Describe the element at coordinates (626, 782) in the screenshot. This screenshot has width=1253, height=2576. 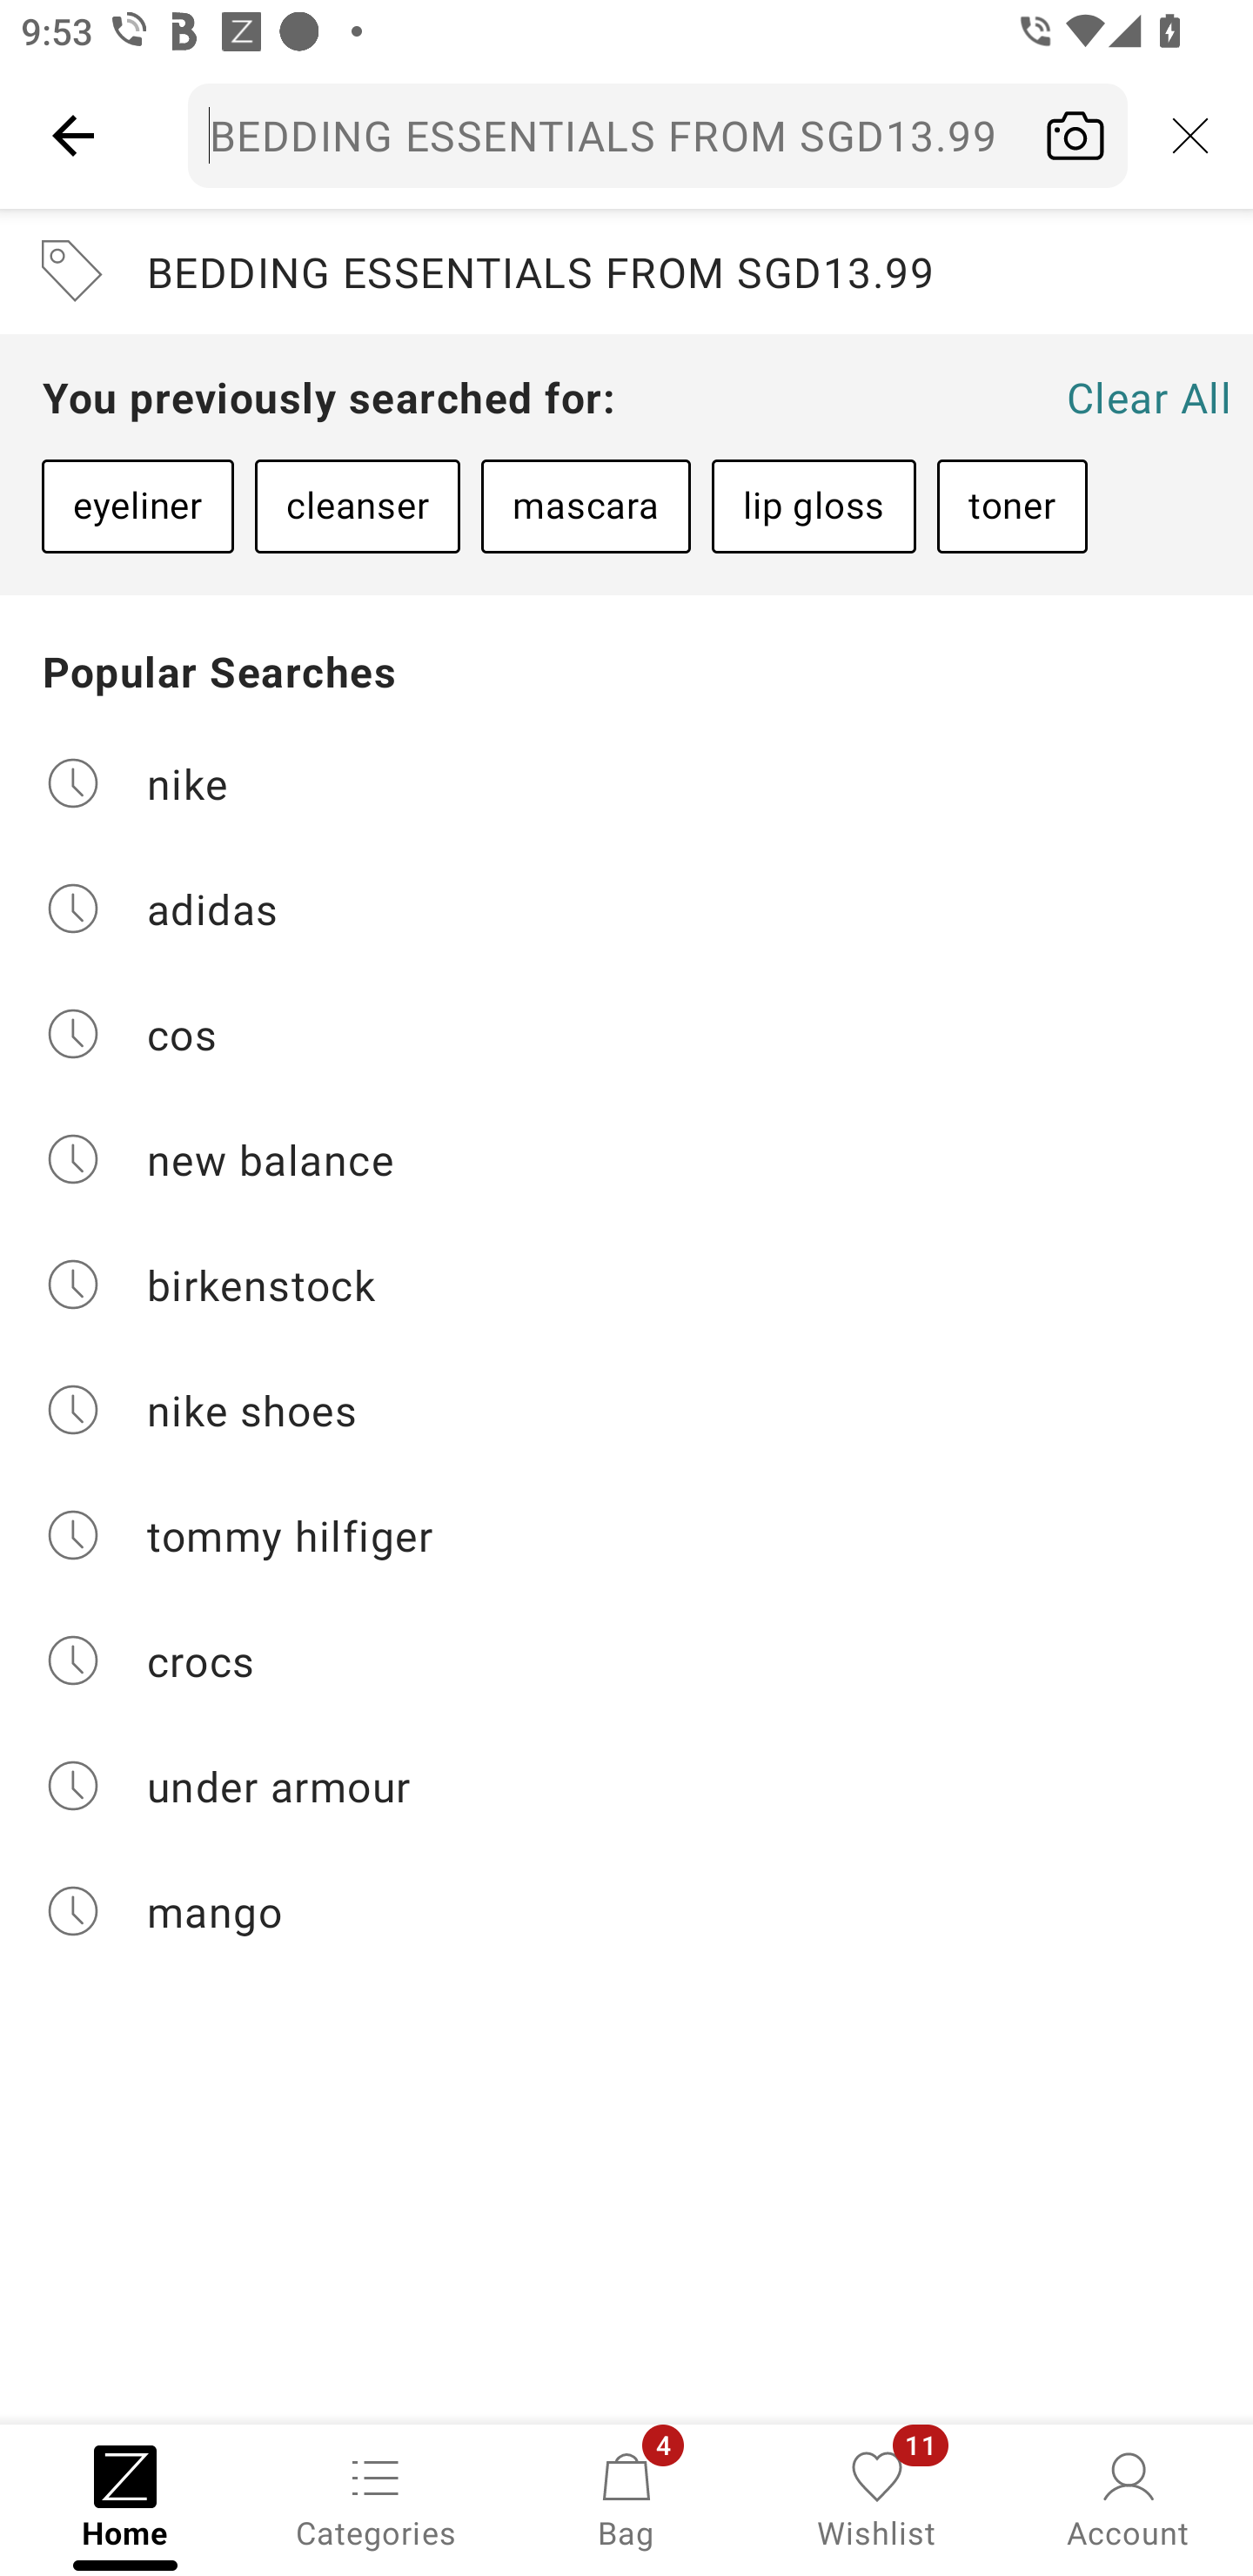
I see `nike` at that location.